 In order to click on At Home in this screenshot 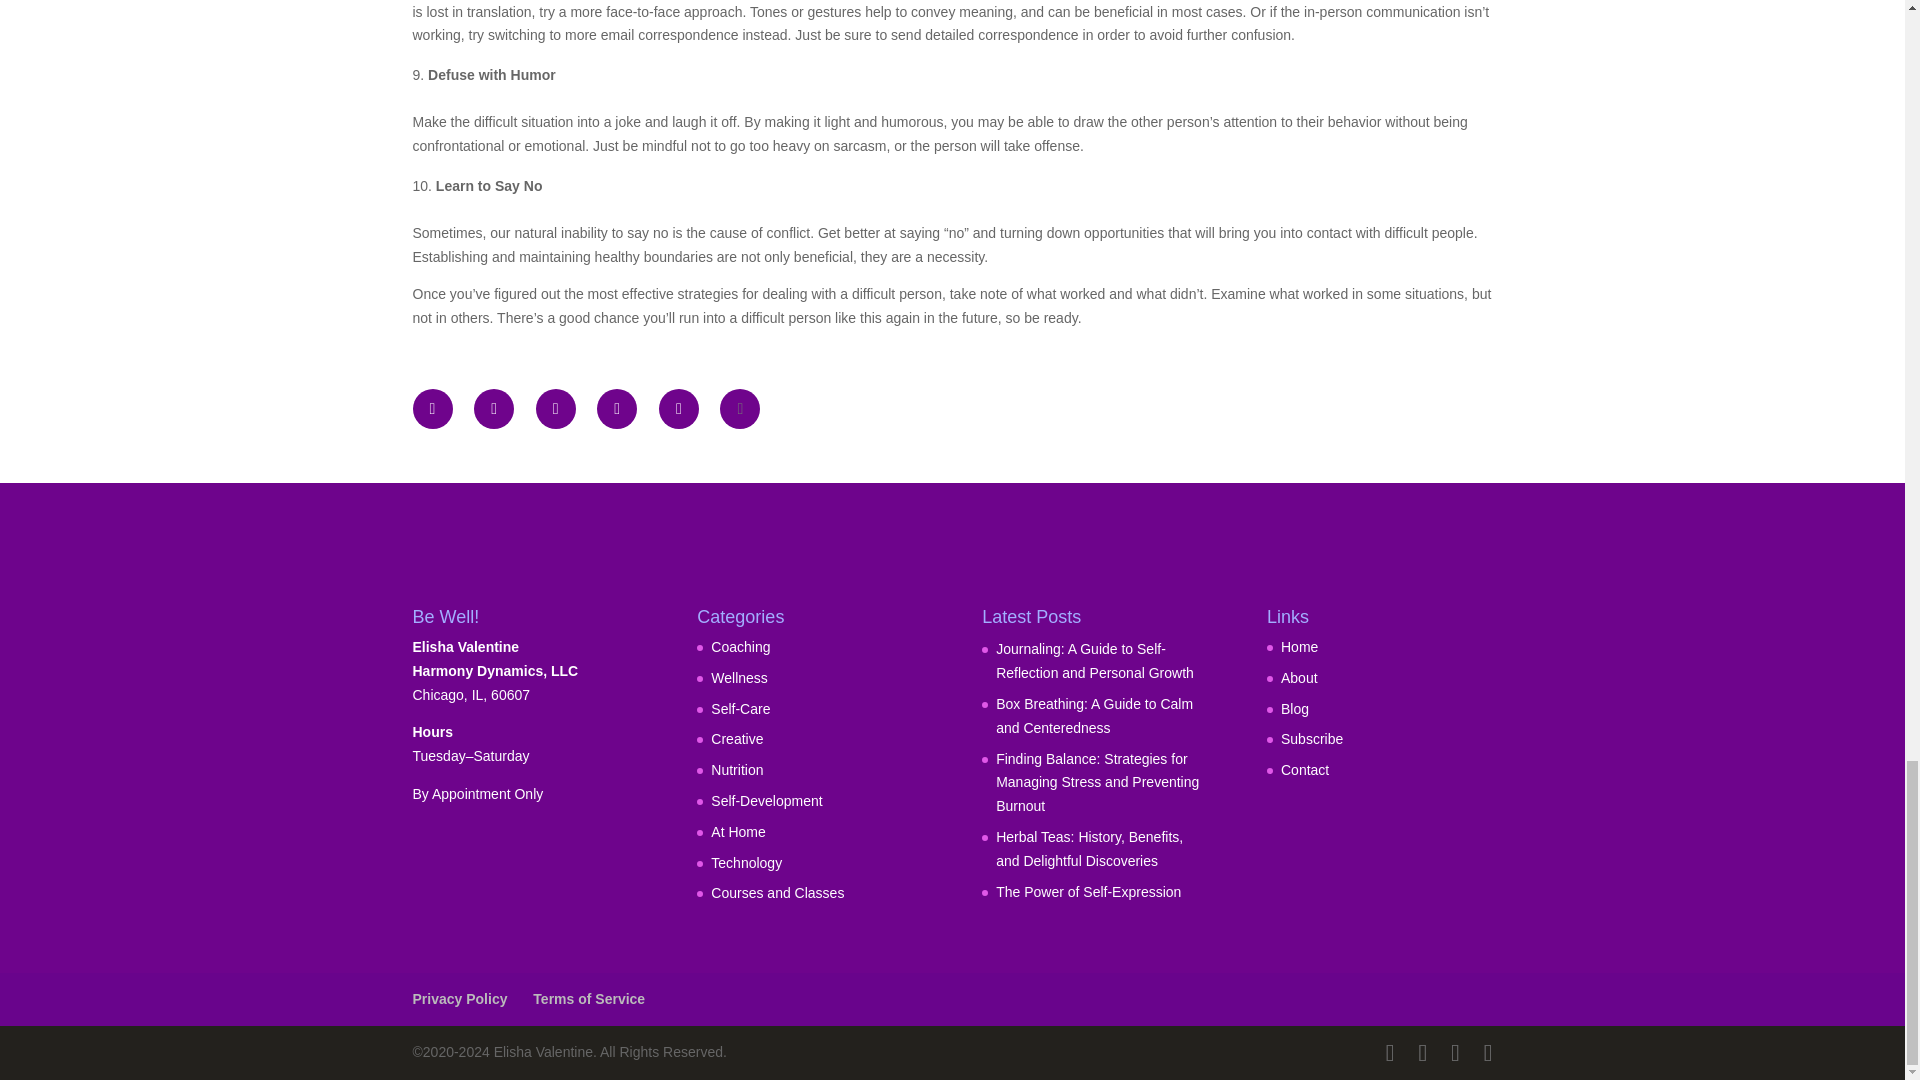, I will do `click(737, 832)`.